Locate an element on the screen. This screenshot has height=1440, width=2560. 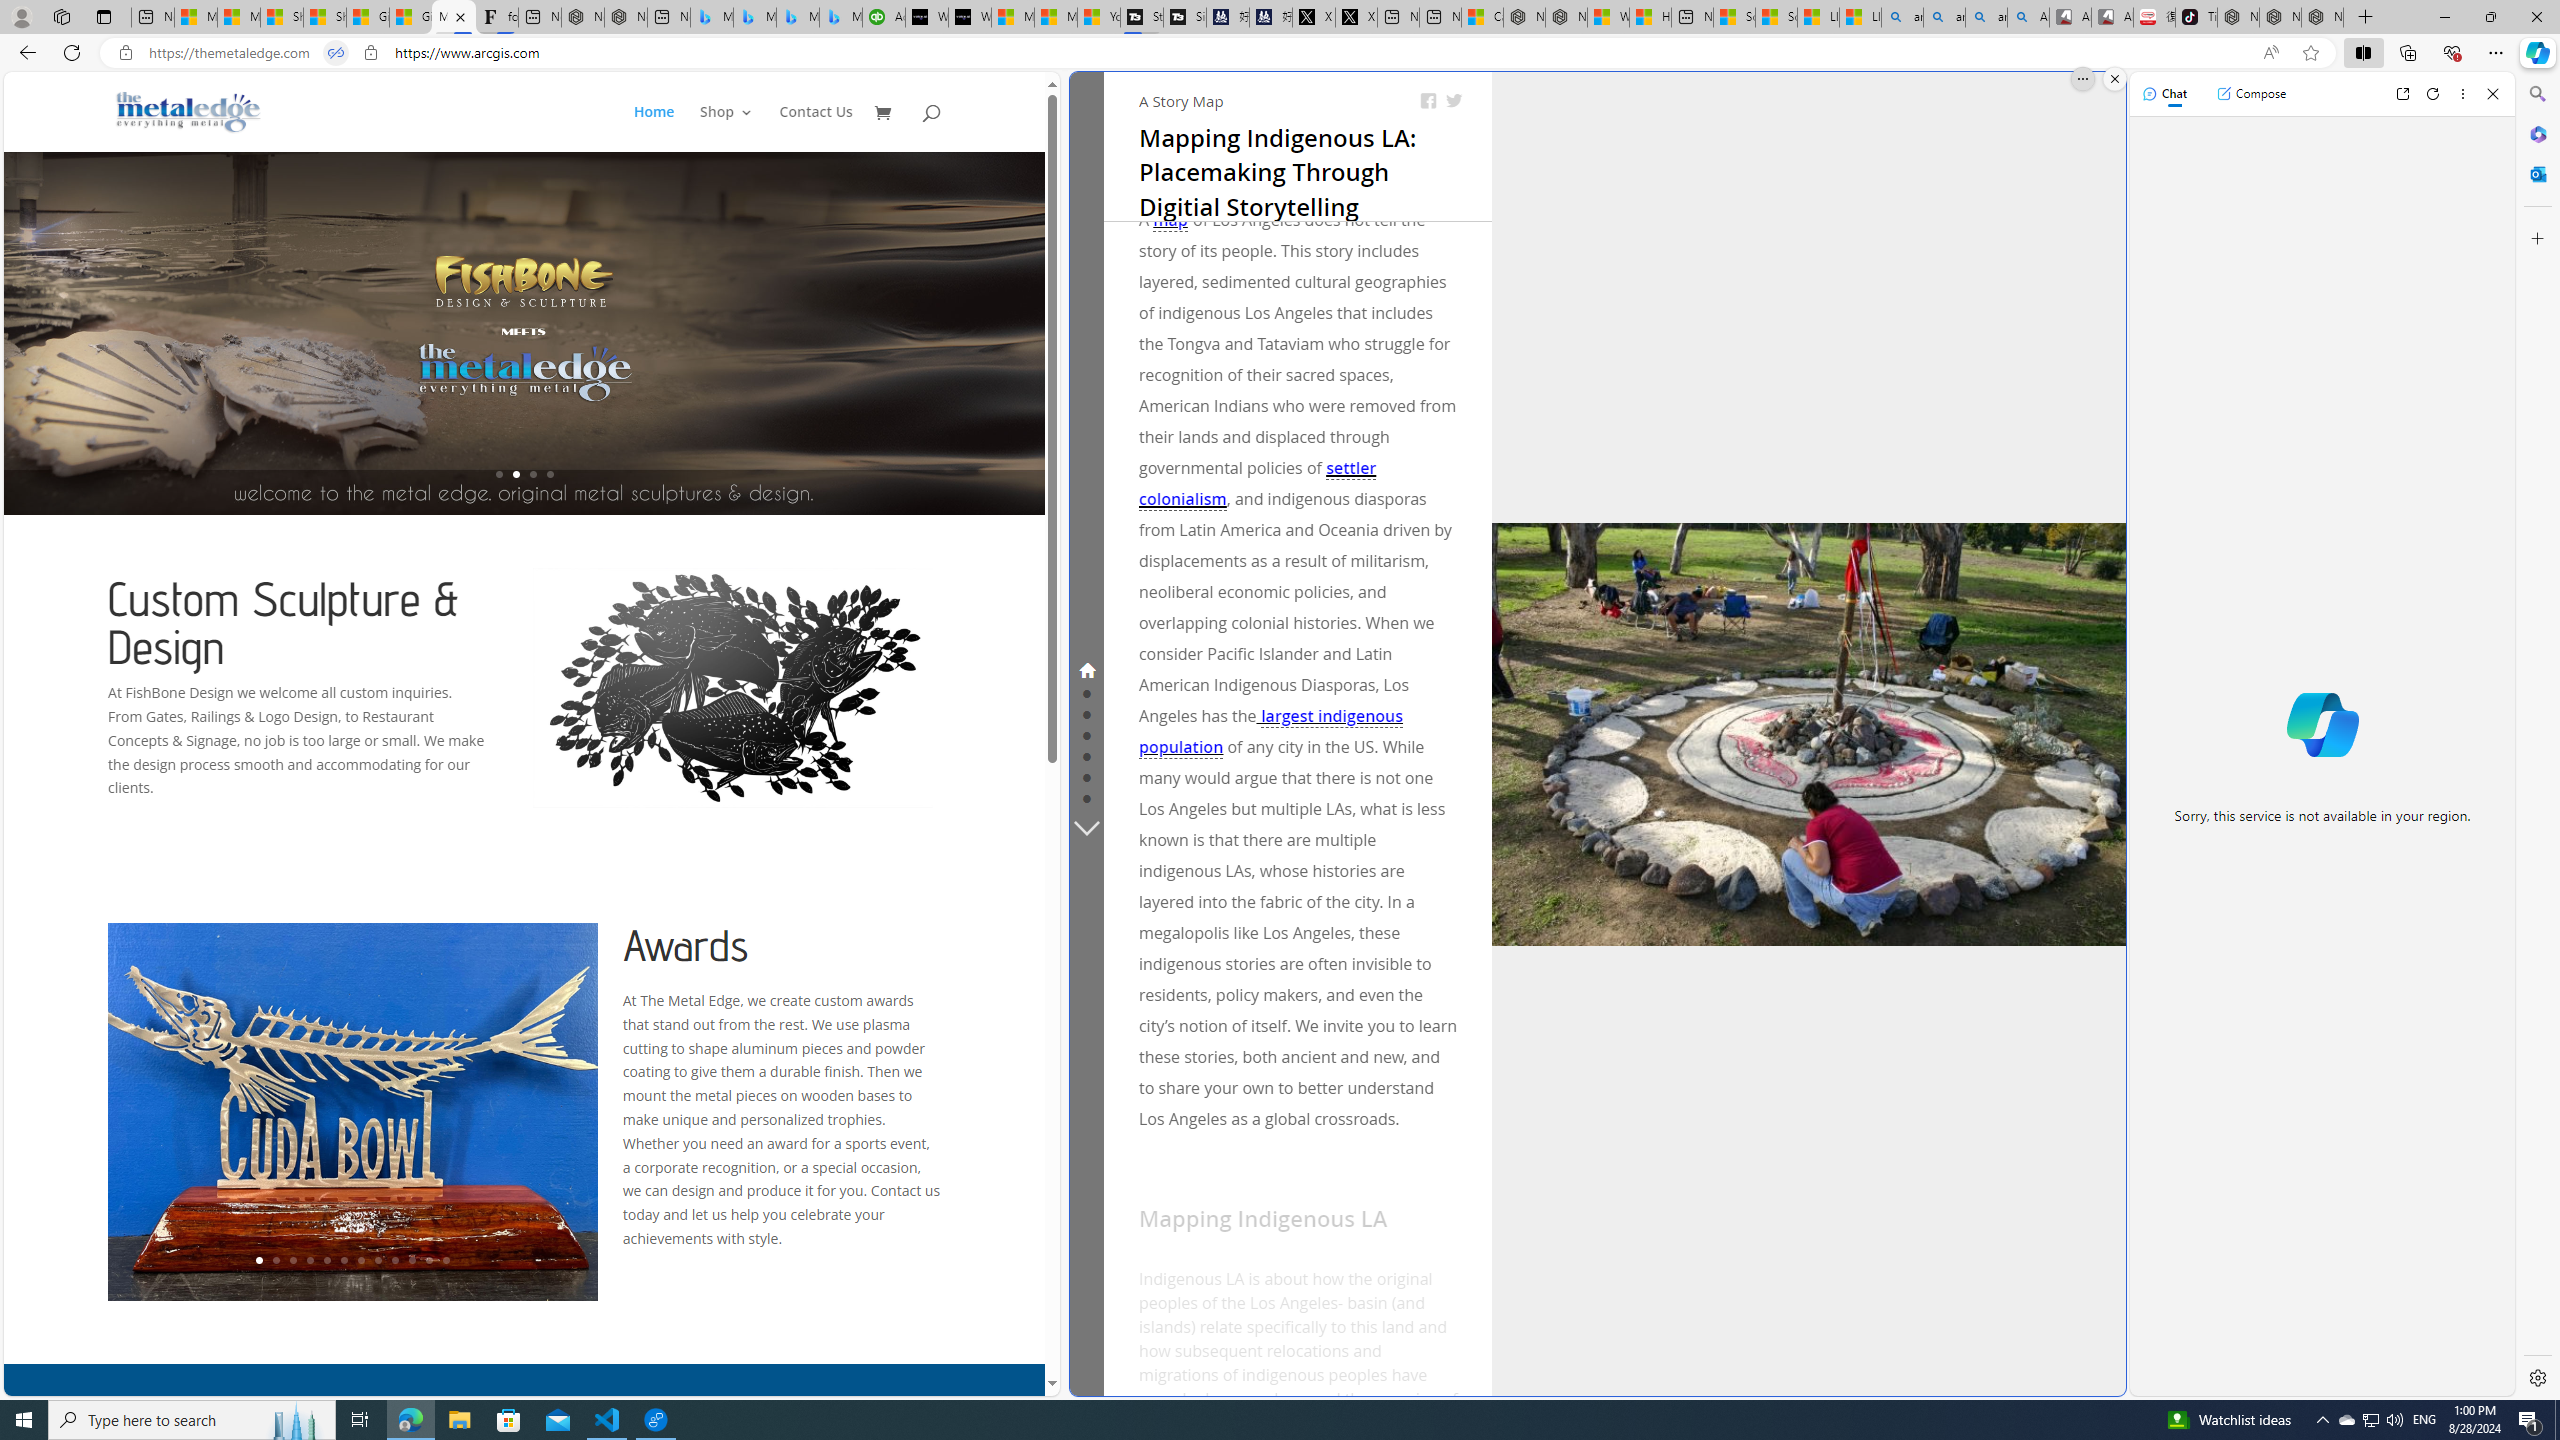
Accounting Software for Accountants, CPAs and Bookkeepers is located at coordinates (884, 17).